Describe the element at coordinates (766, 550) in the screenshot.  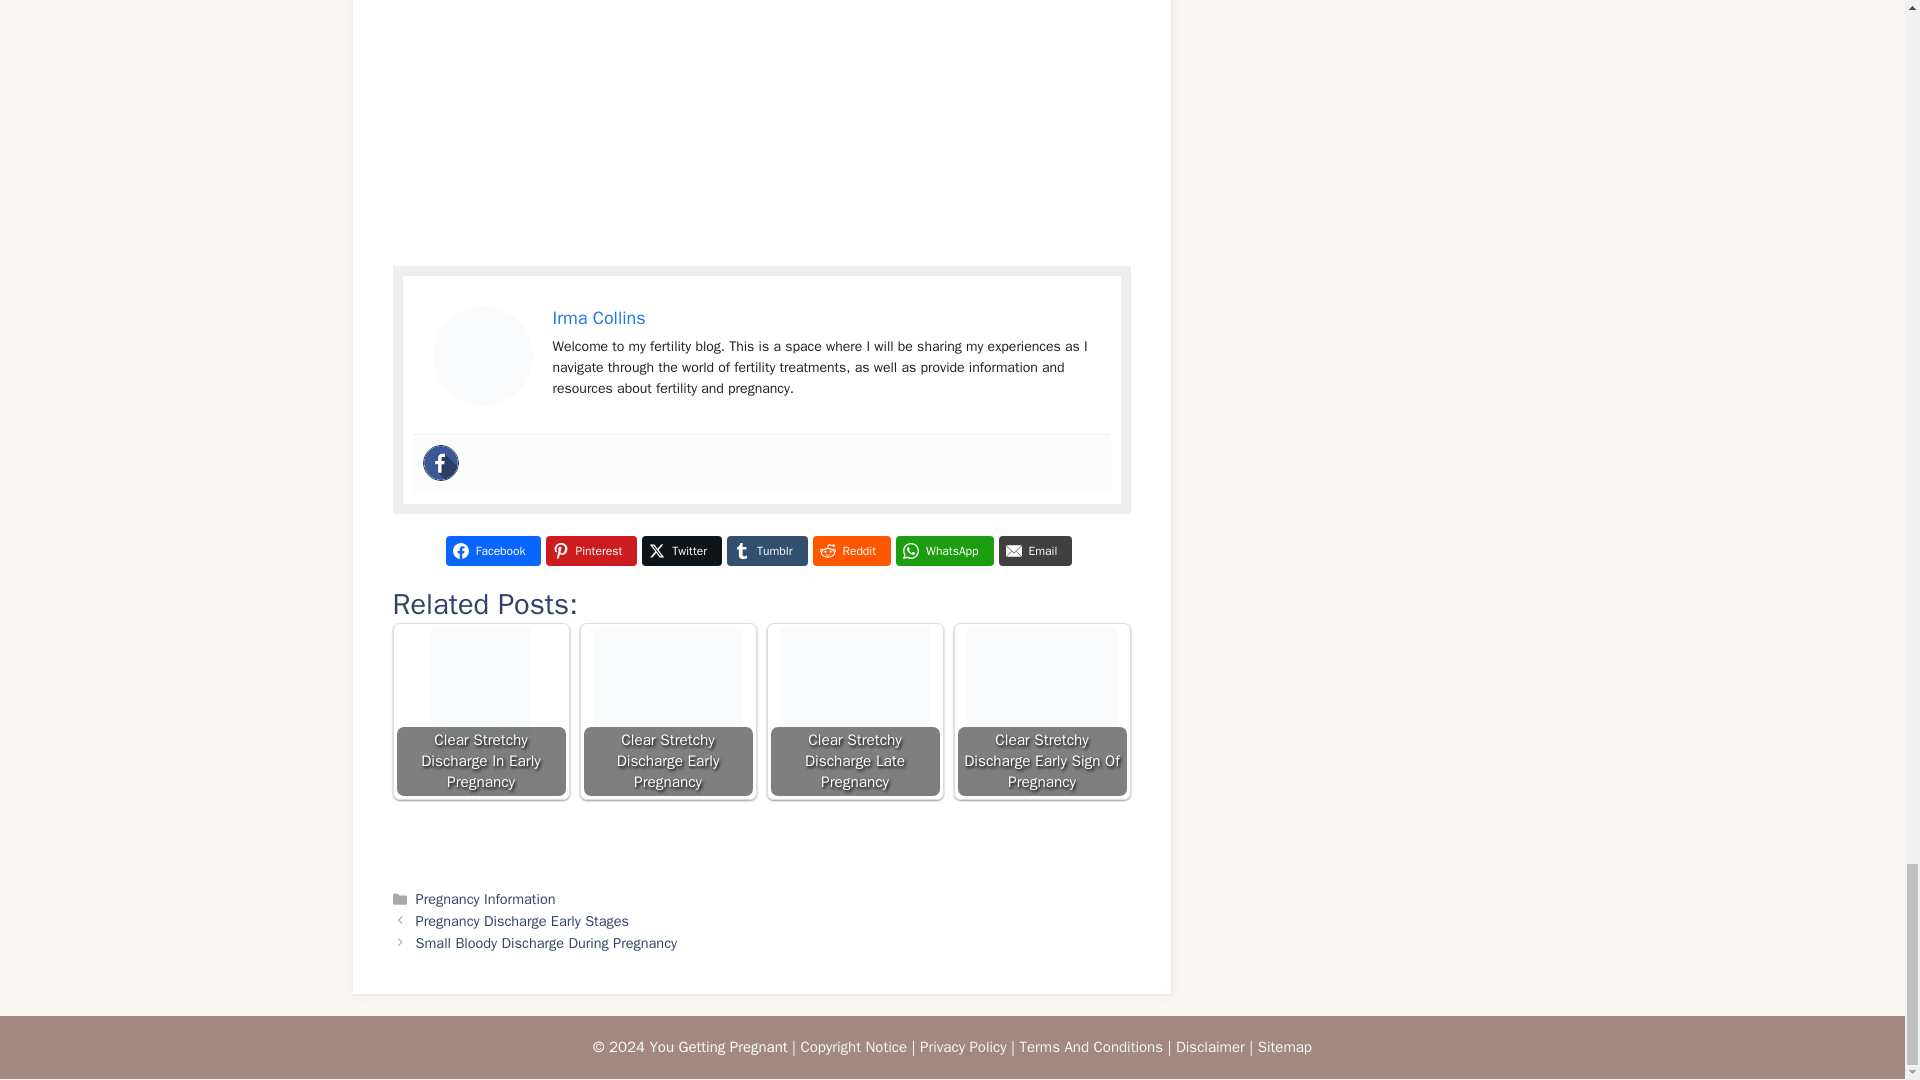
I see `Tumblr` at that location.